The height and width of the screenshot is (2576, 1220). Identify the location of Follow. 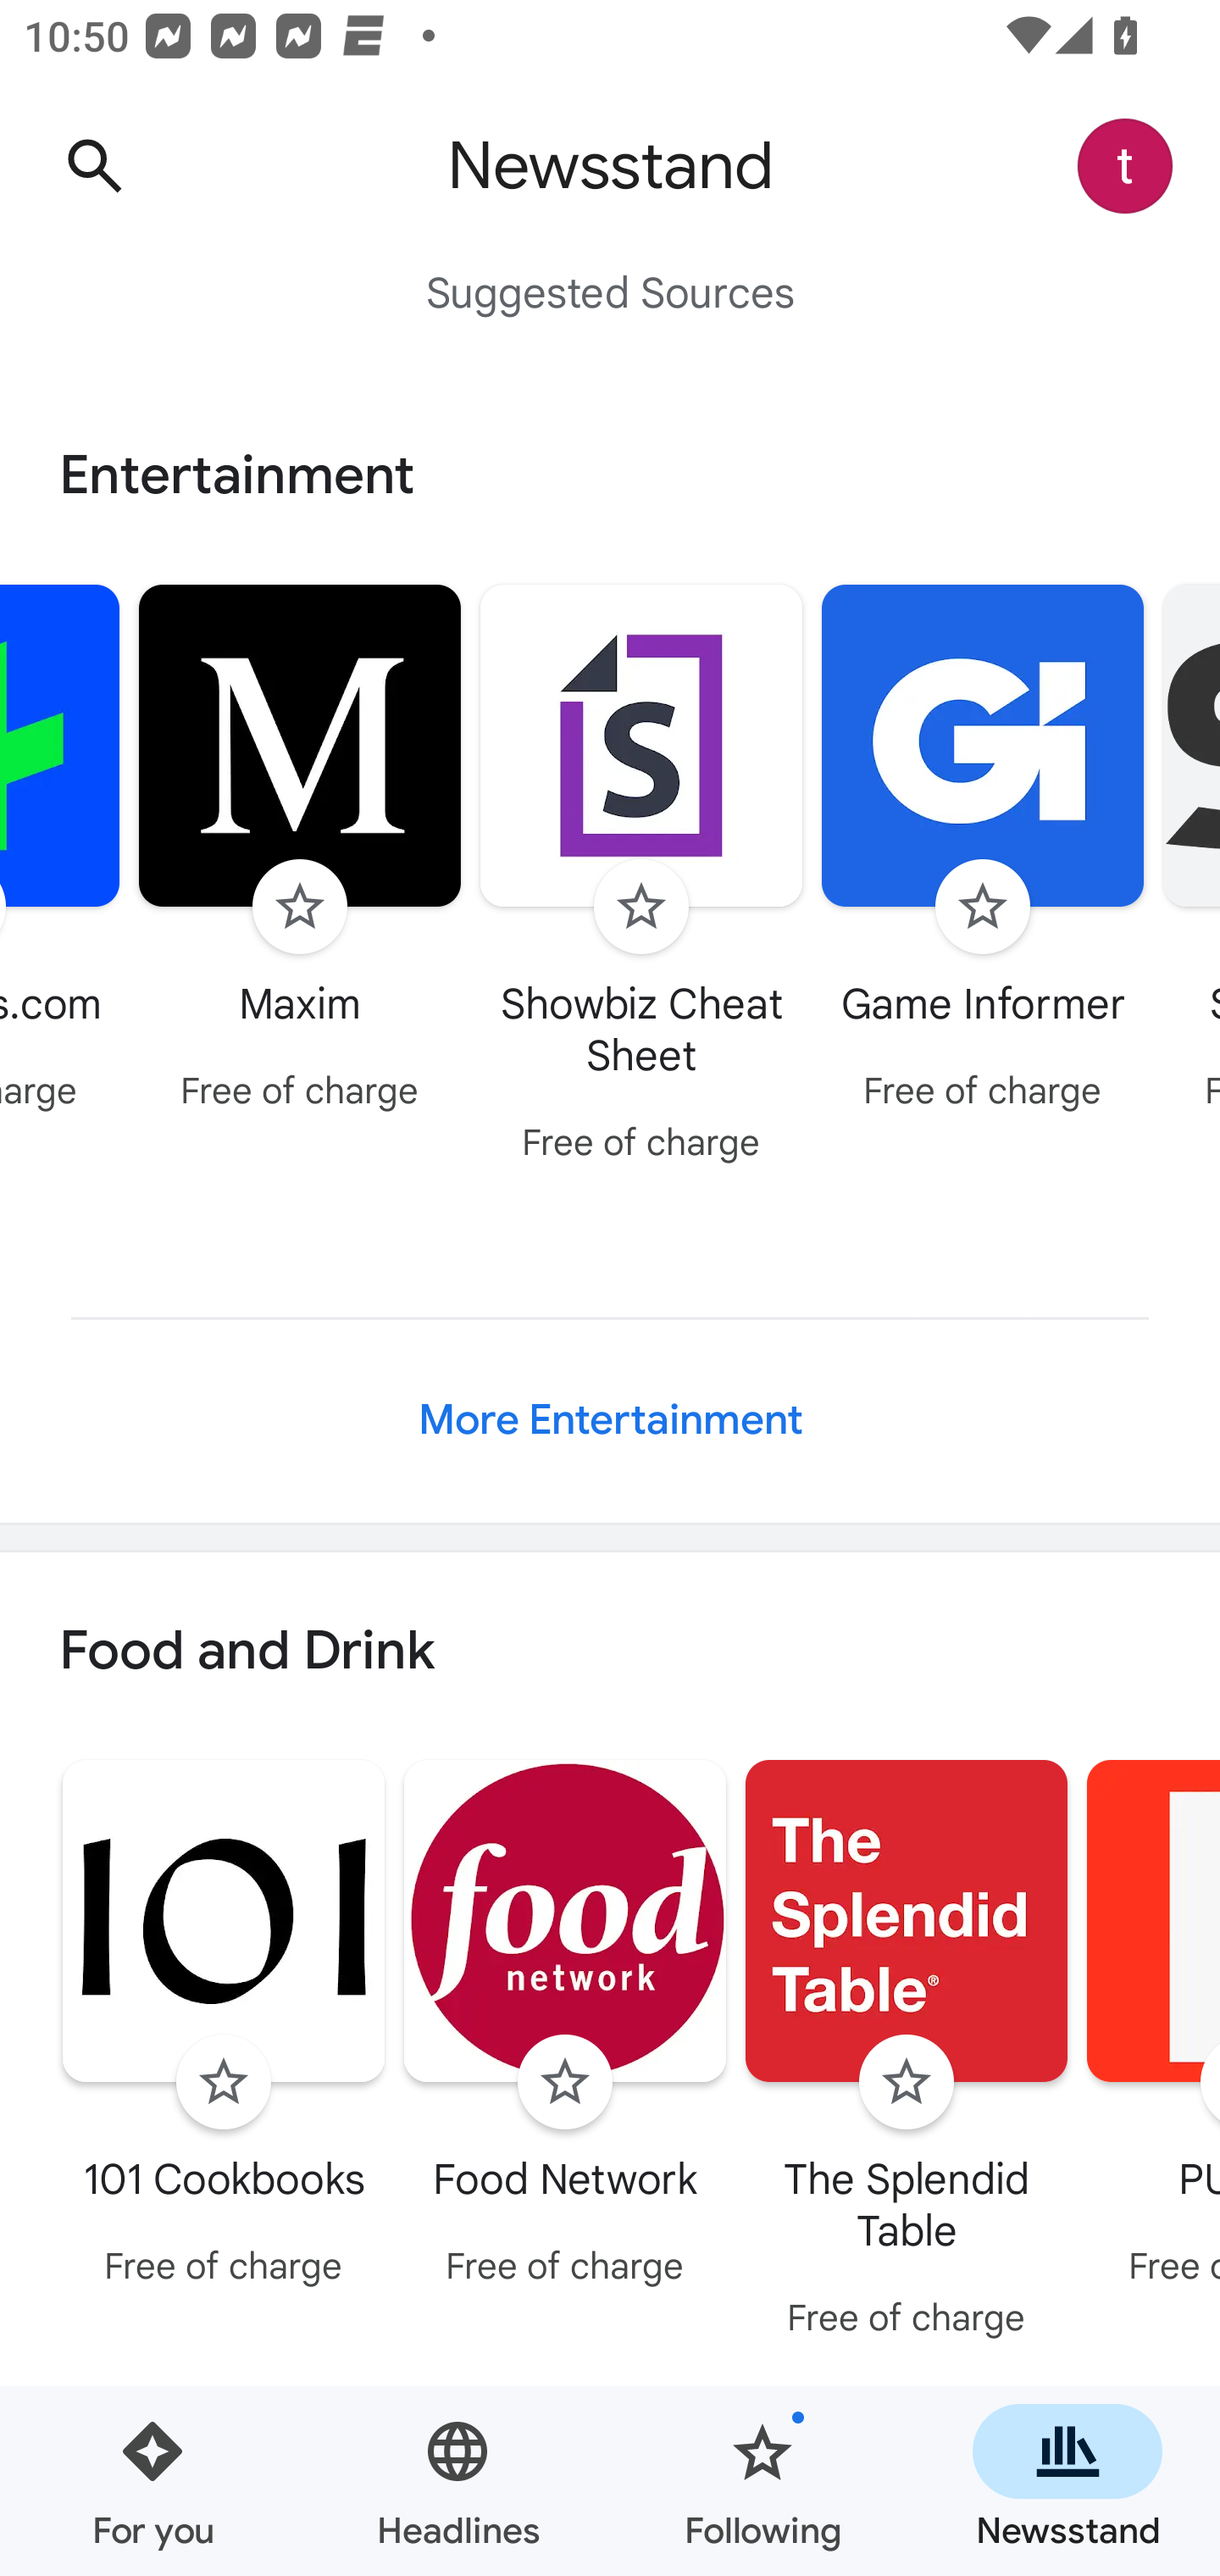
(300, 907).